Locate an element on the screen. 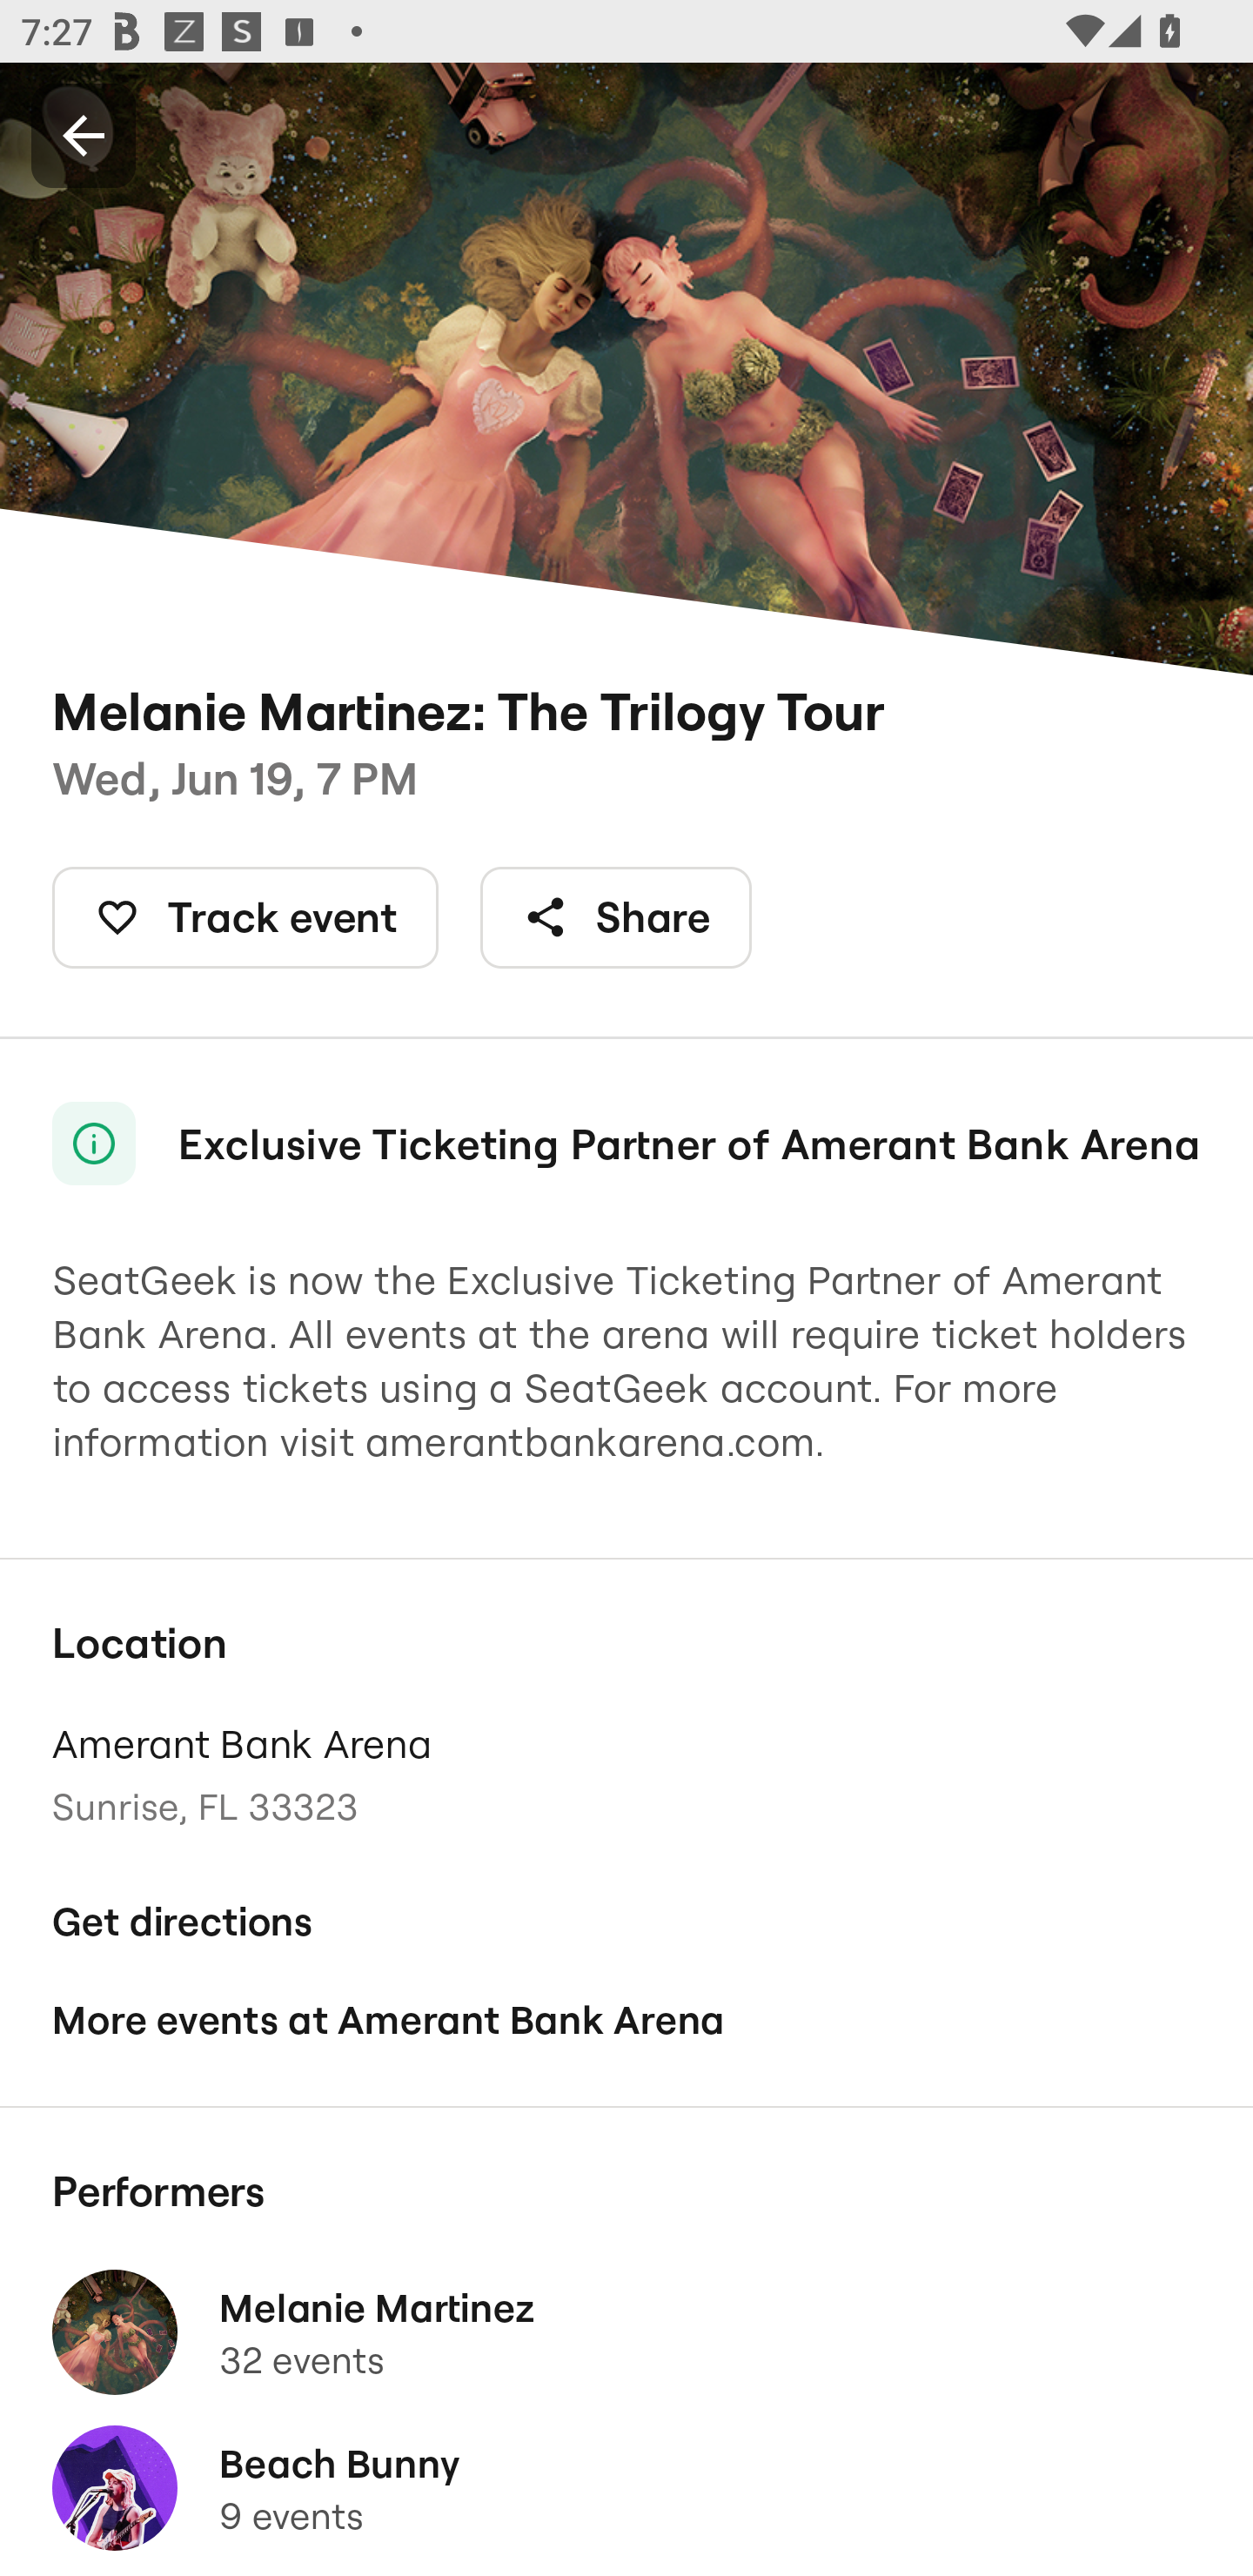 This screenshot has height=2576, width=1253. Share is located at coordinates (616, 916).